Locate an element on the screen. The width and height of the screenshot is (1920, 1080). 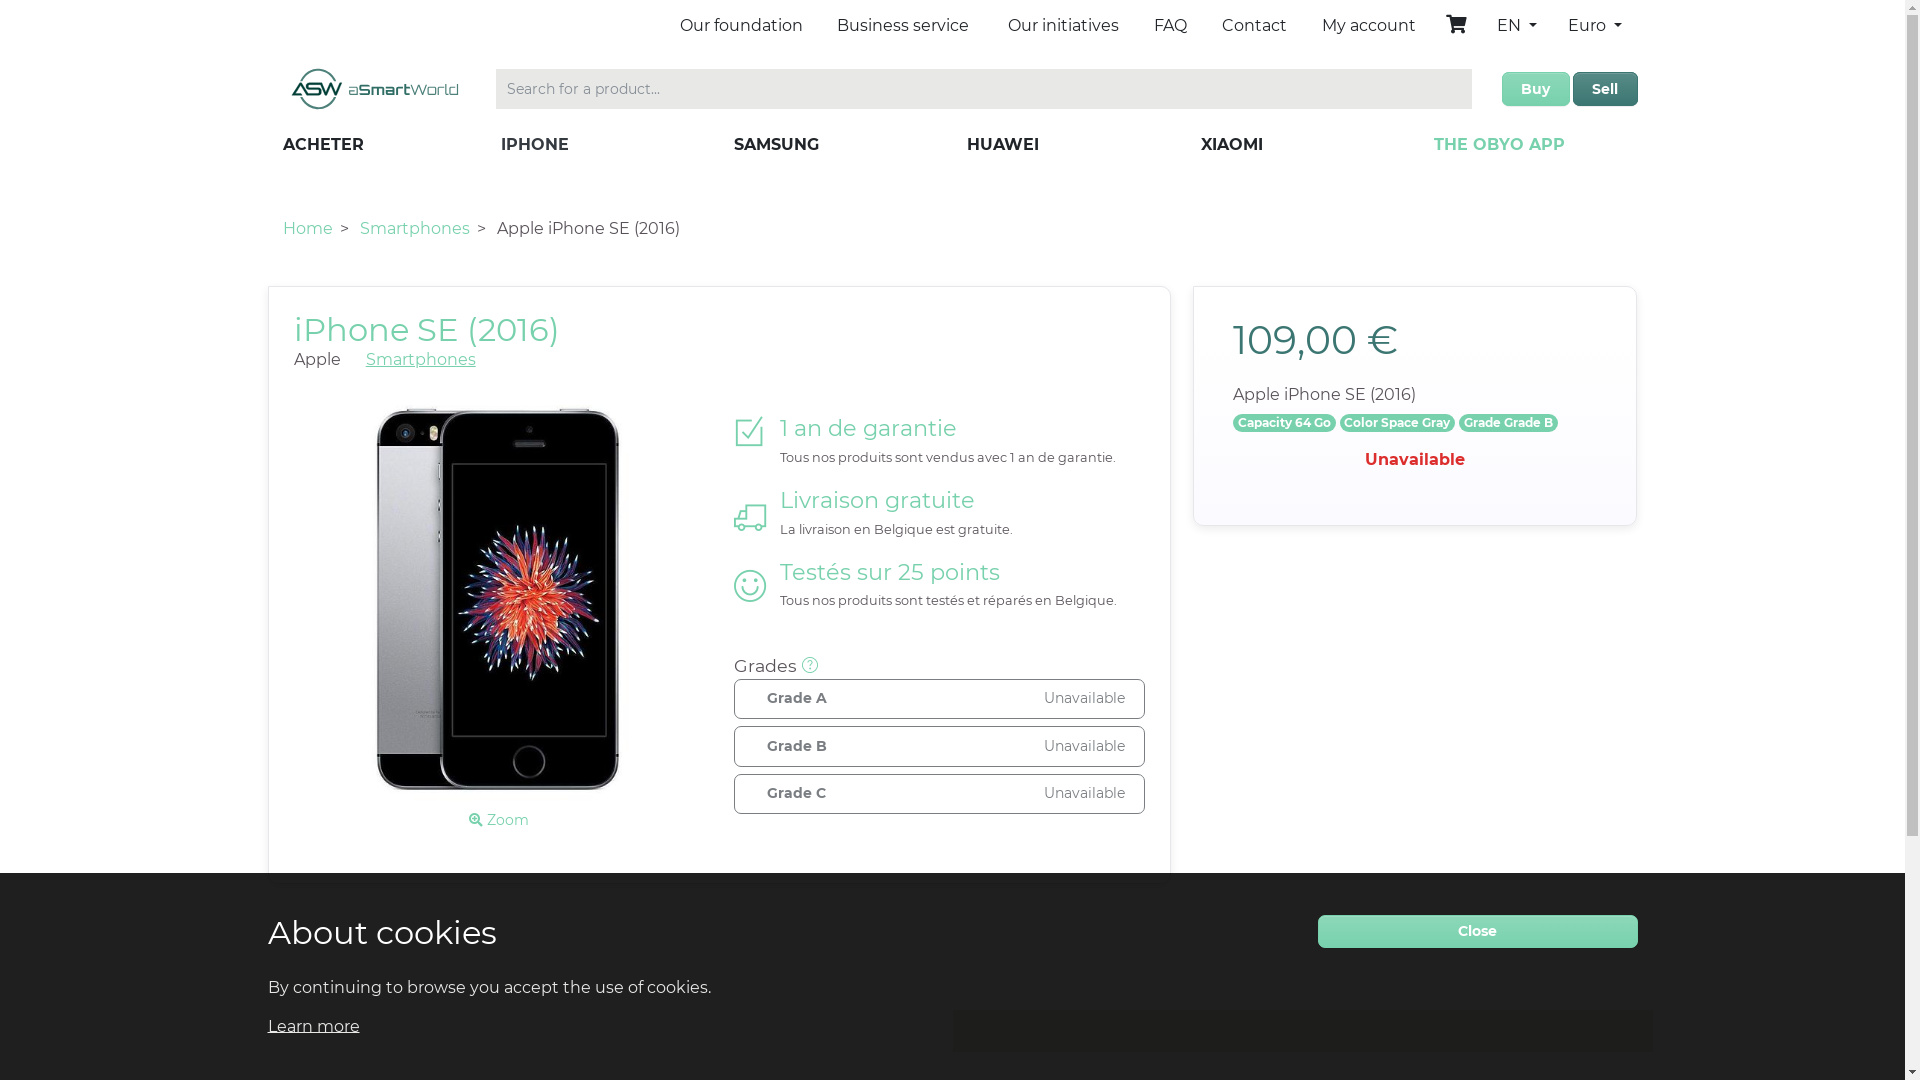
Color Space Gray is located at coordinates (1398, 423).